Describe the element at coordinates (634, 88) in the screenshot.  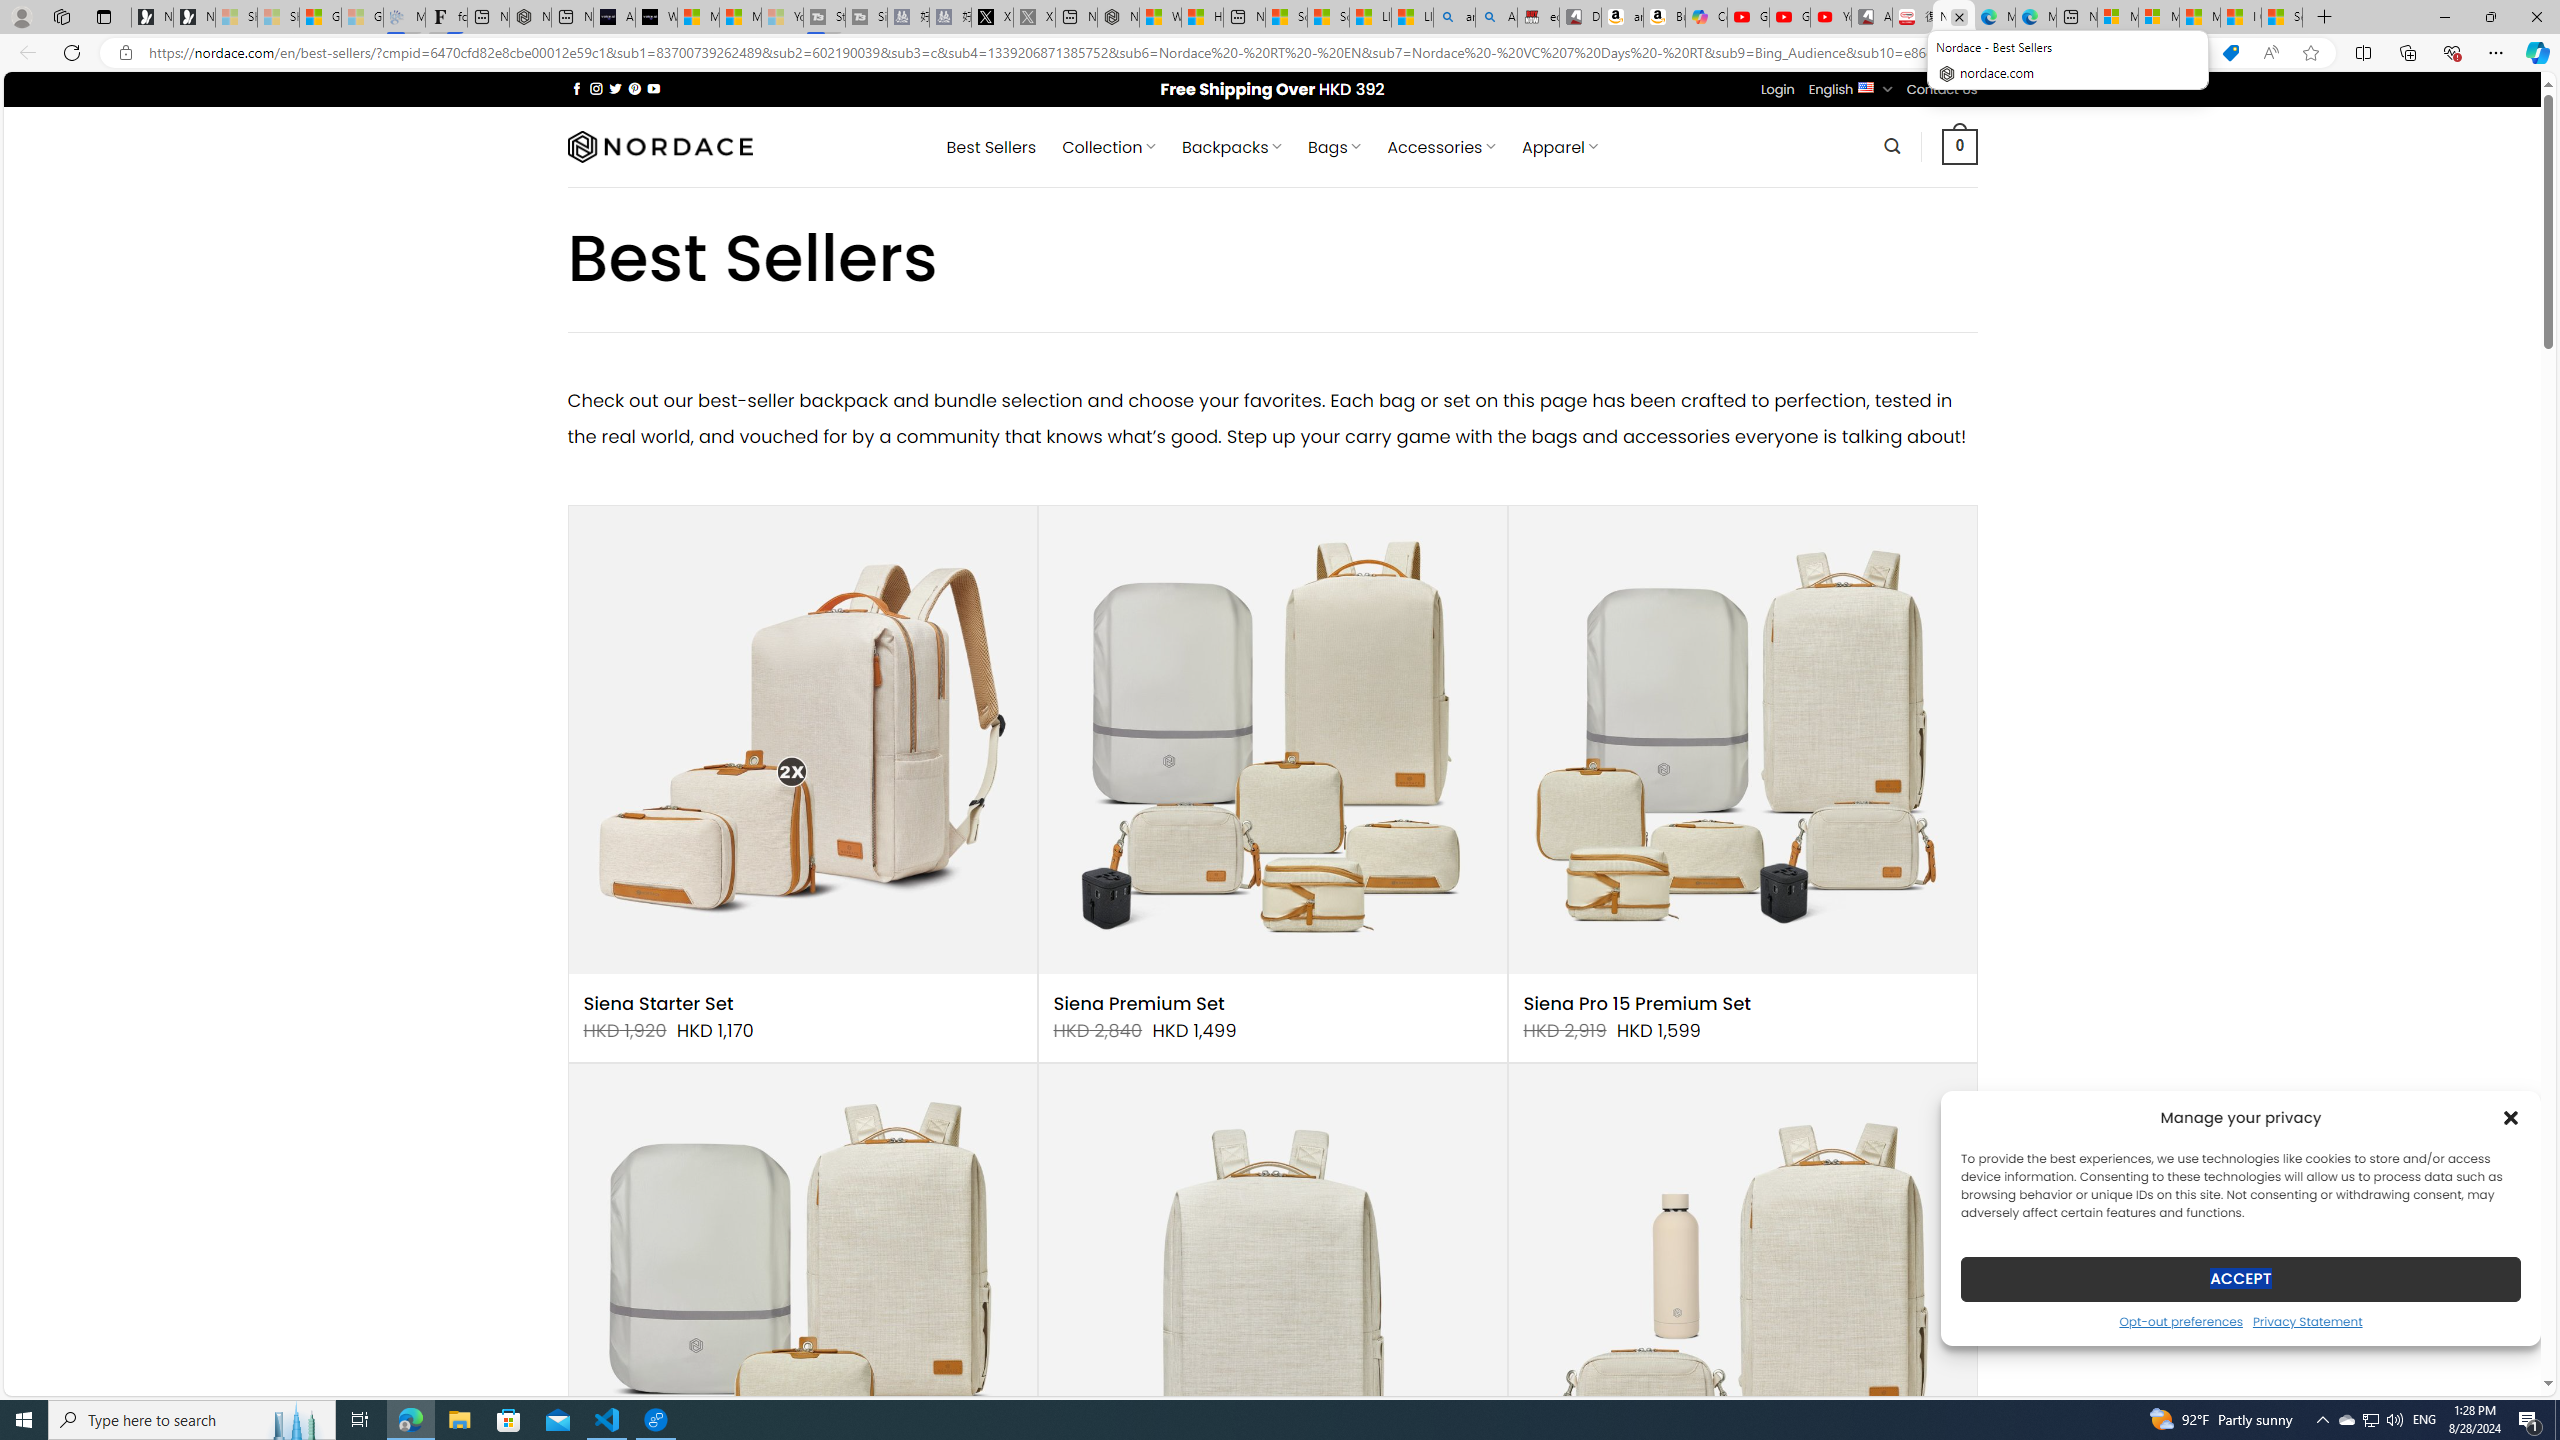
I see `Follow on Pinterest` at that location.